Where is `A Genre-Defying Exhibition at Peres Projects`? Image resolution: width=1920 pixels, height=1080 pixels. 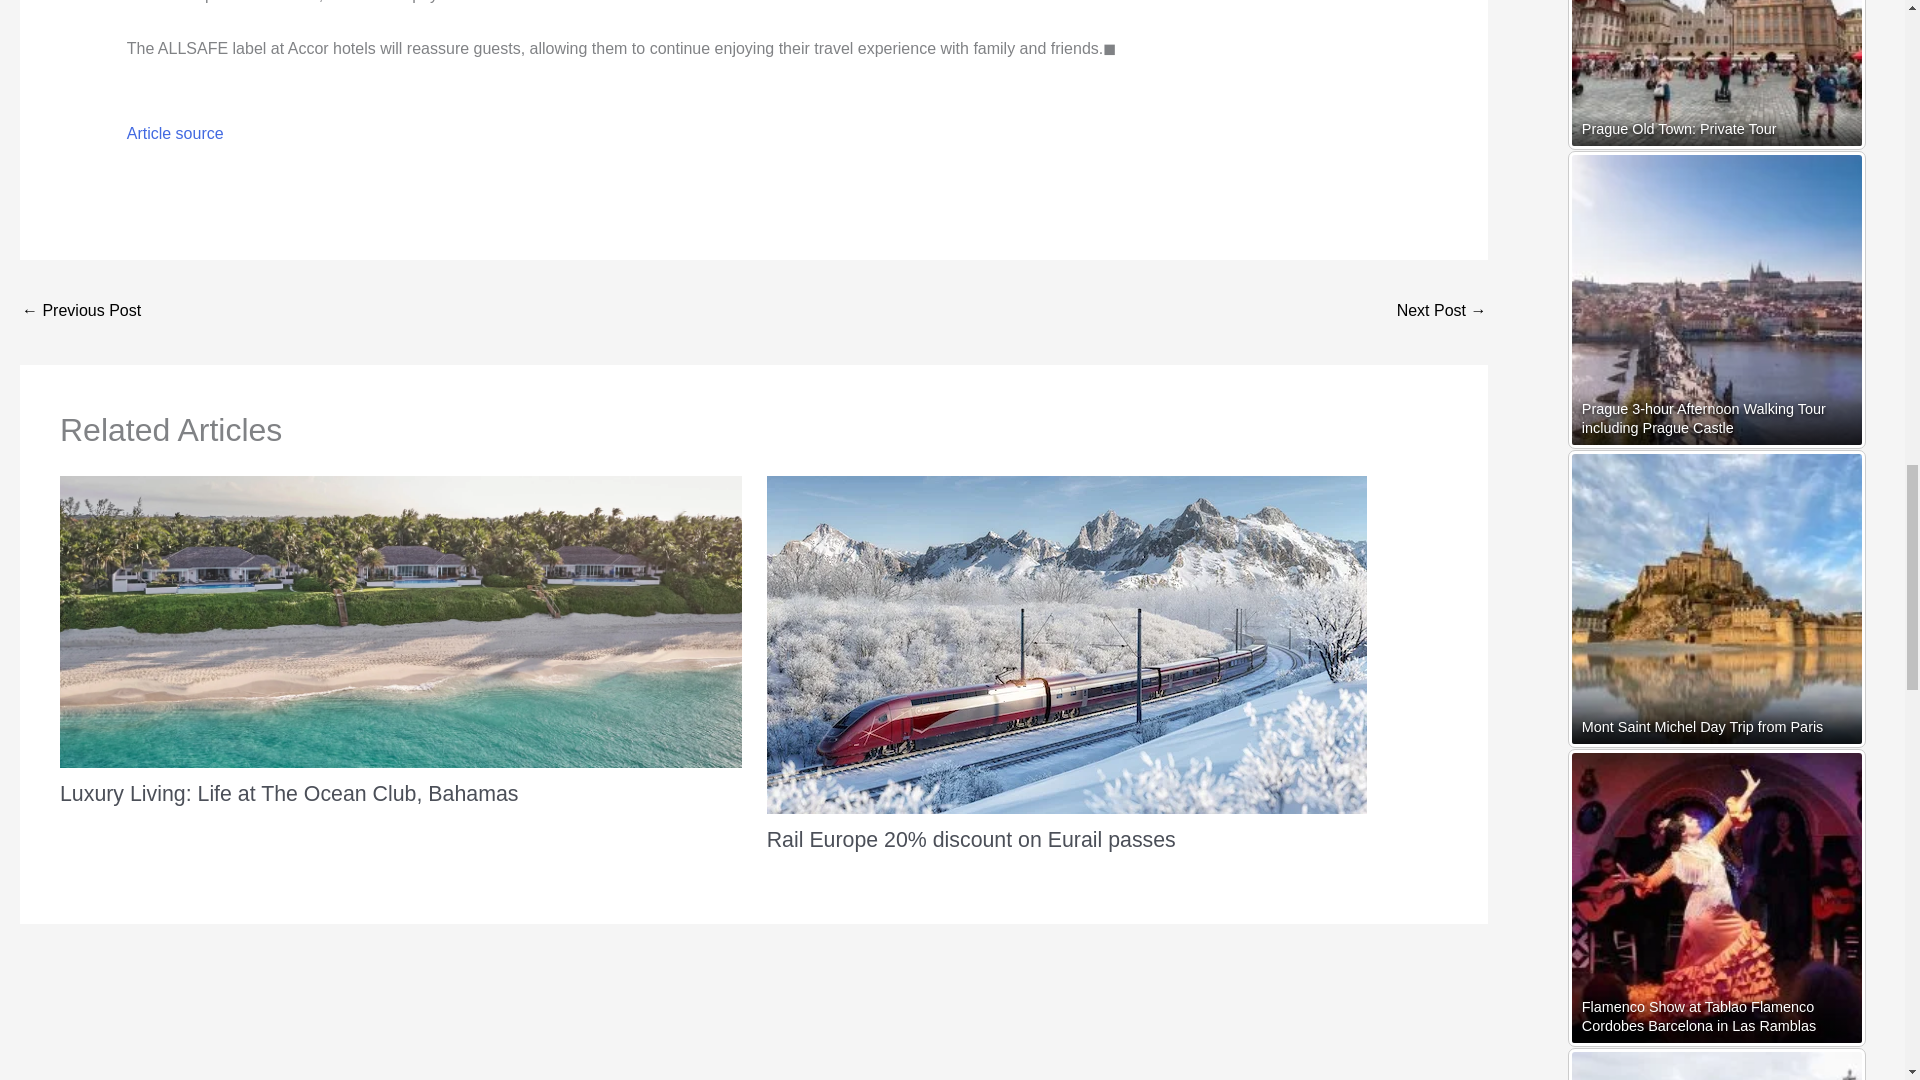 A Genre-Defying Exhibition at Peres Projects is located at coordinates (80, 312).